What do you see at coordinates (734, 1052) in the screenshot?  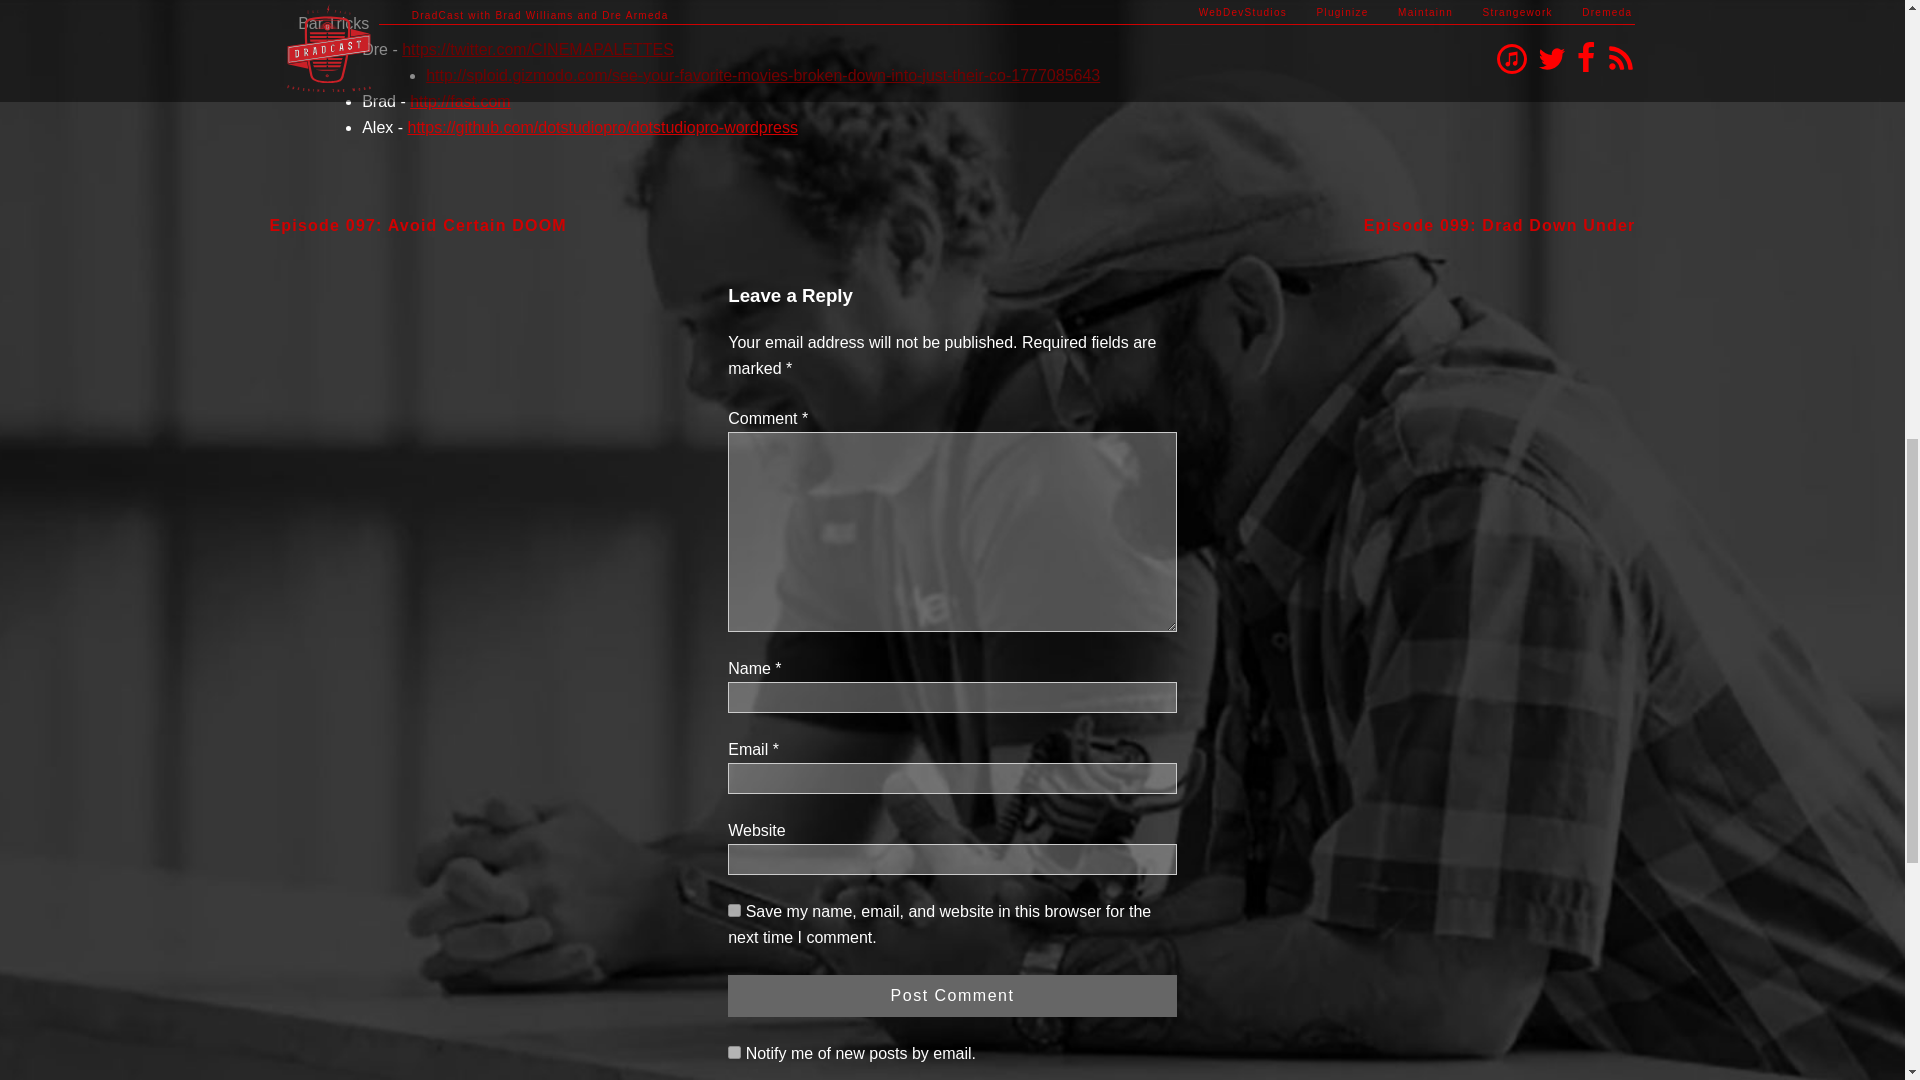 I see `subscribe` at bounding box center [734, 1052].